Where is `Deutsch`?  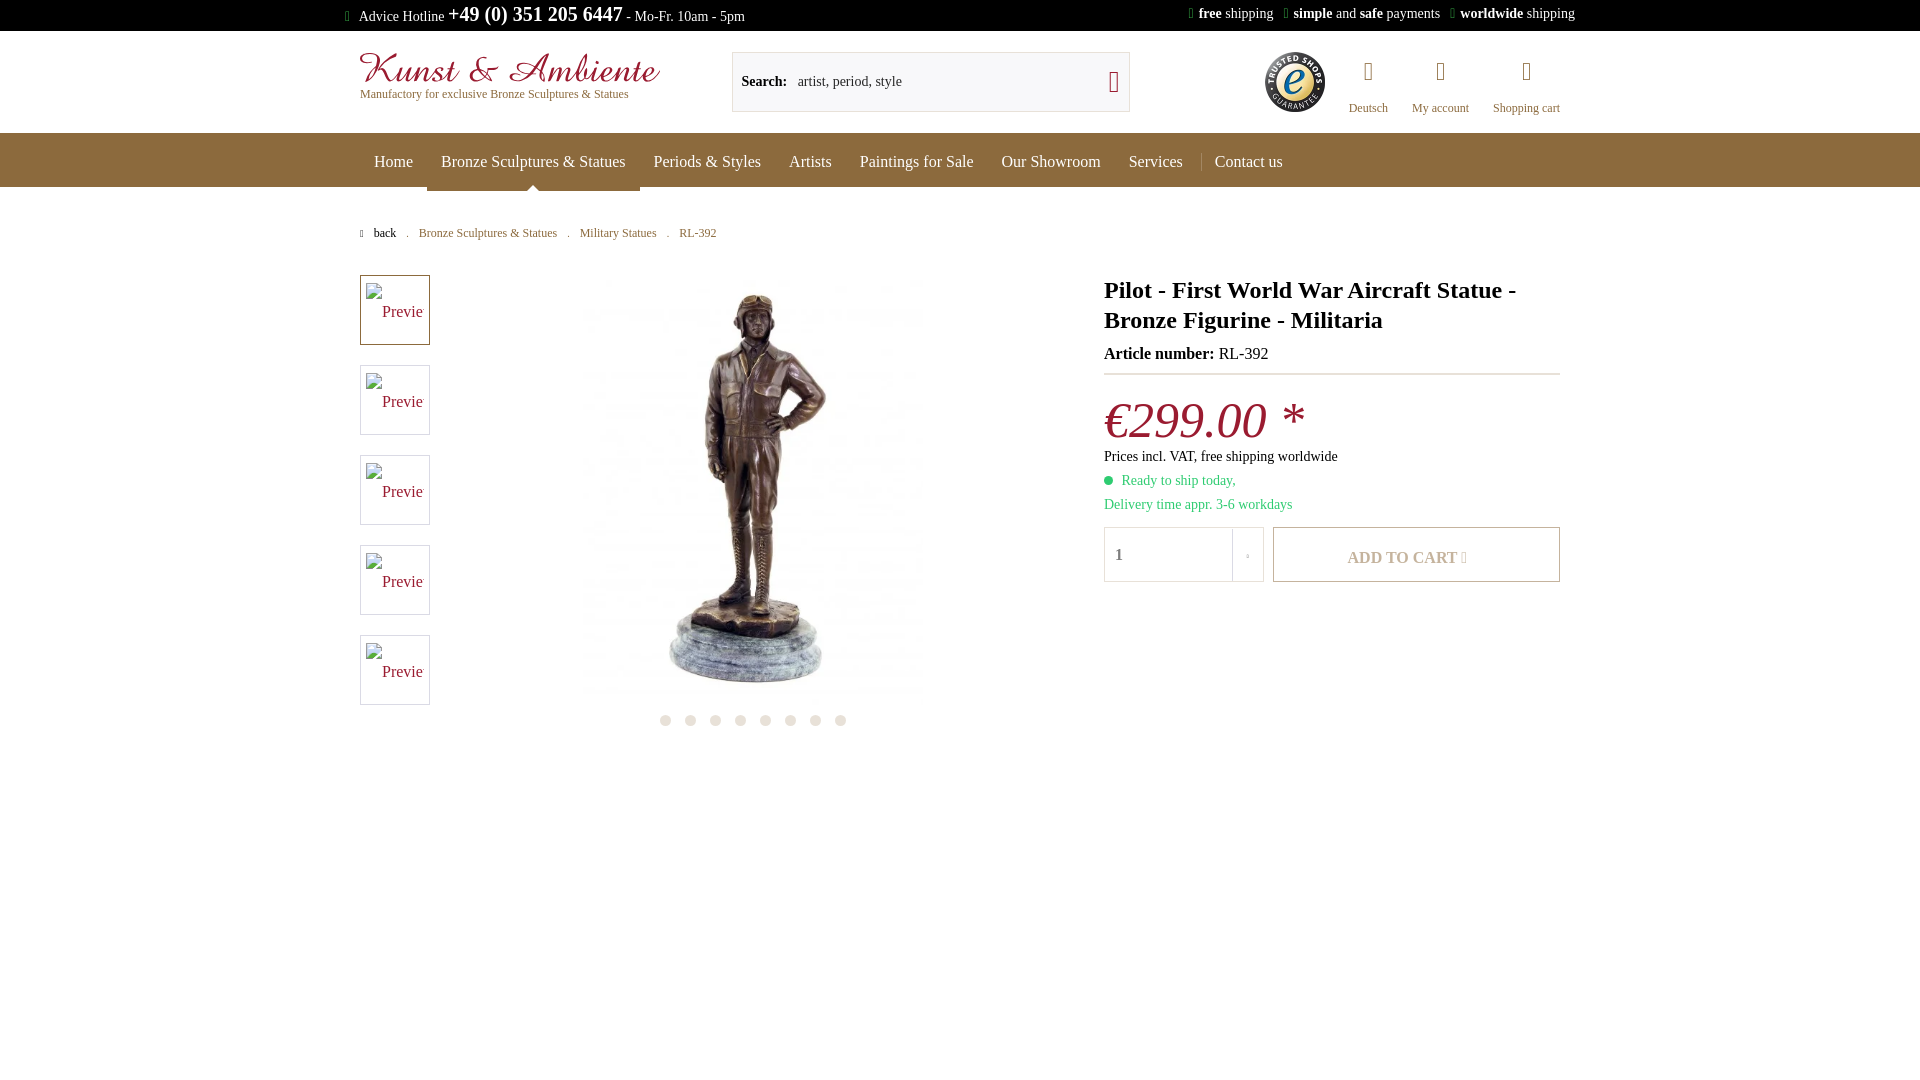 Deutsch is located at coordinates (1368, 71).